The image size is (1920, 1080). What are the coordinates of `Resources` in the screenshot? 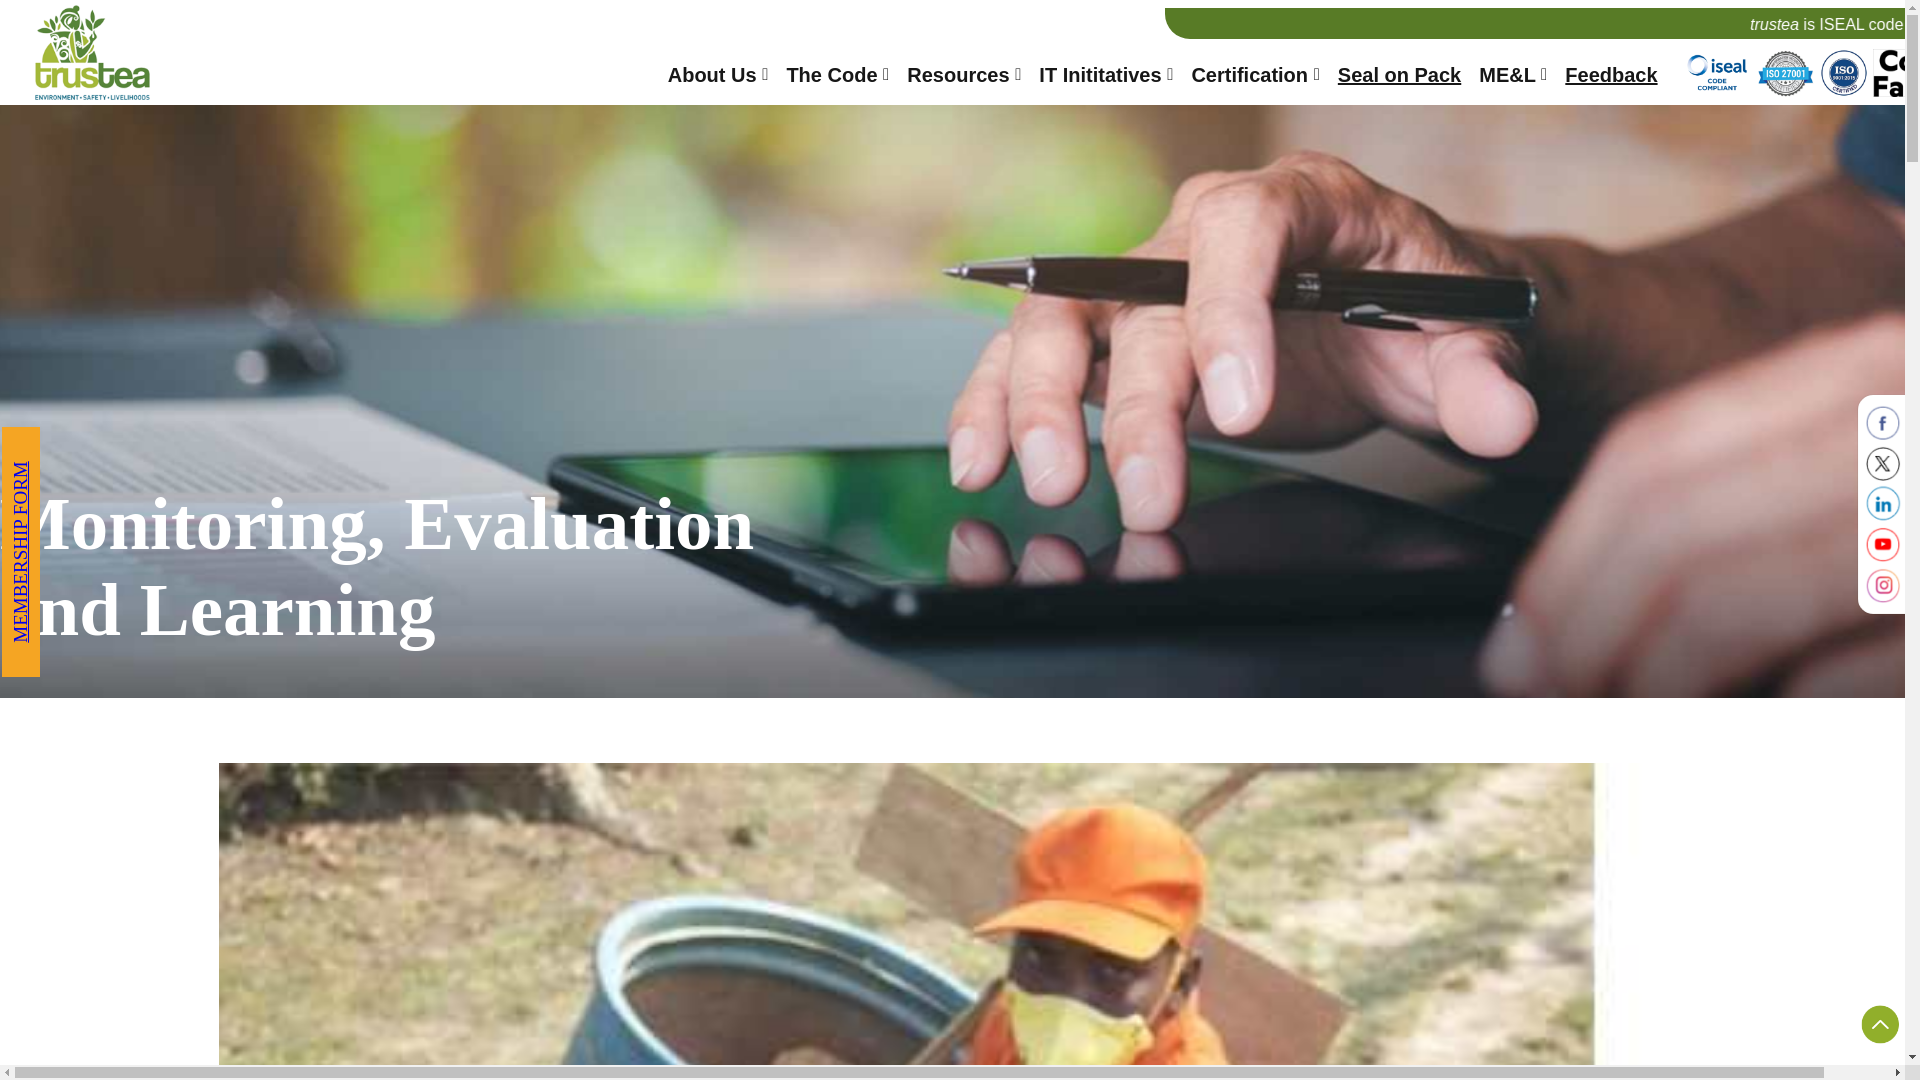 It's located at (964, 81).